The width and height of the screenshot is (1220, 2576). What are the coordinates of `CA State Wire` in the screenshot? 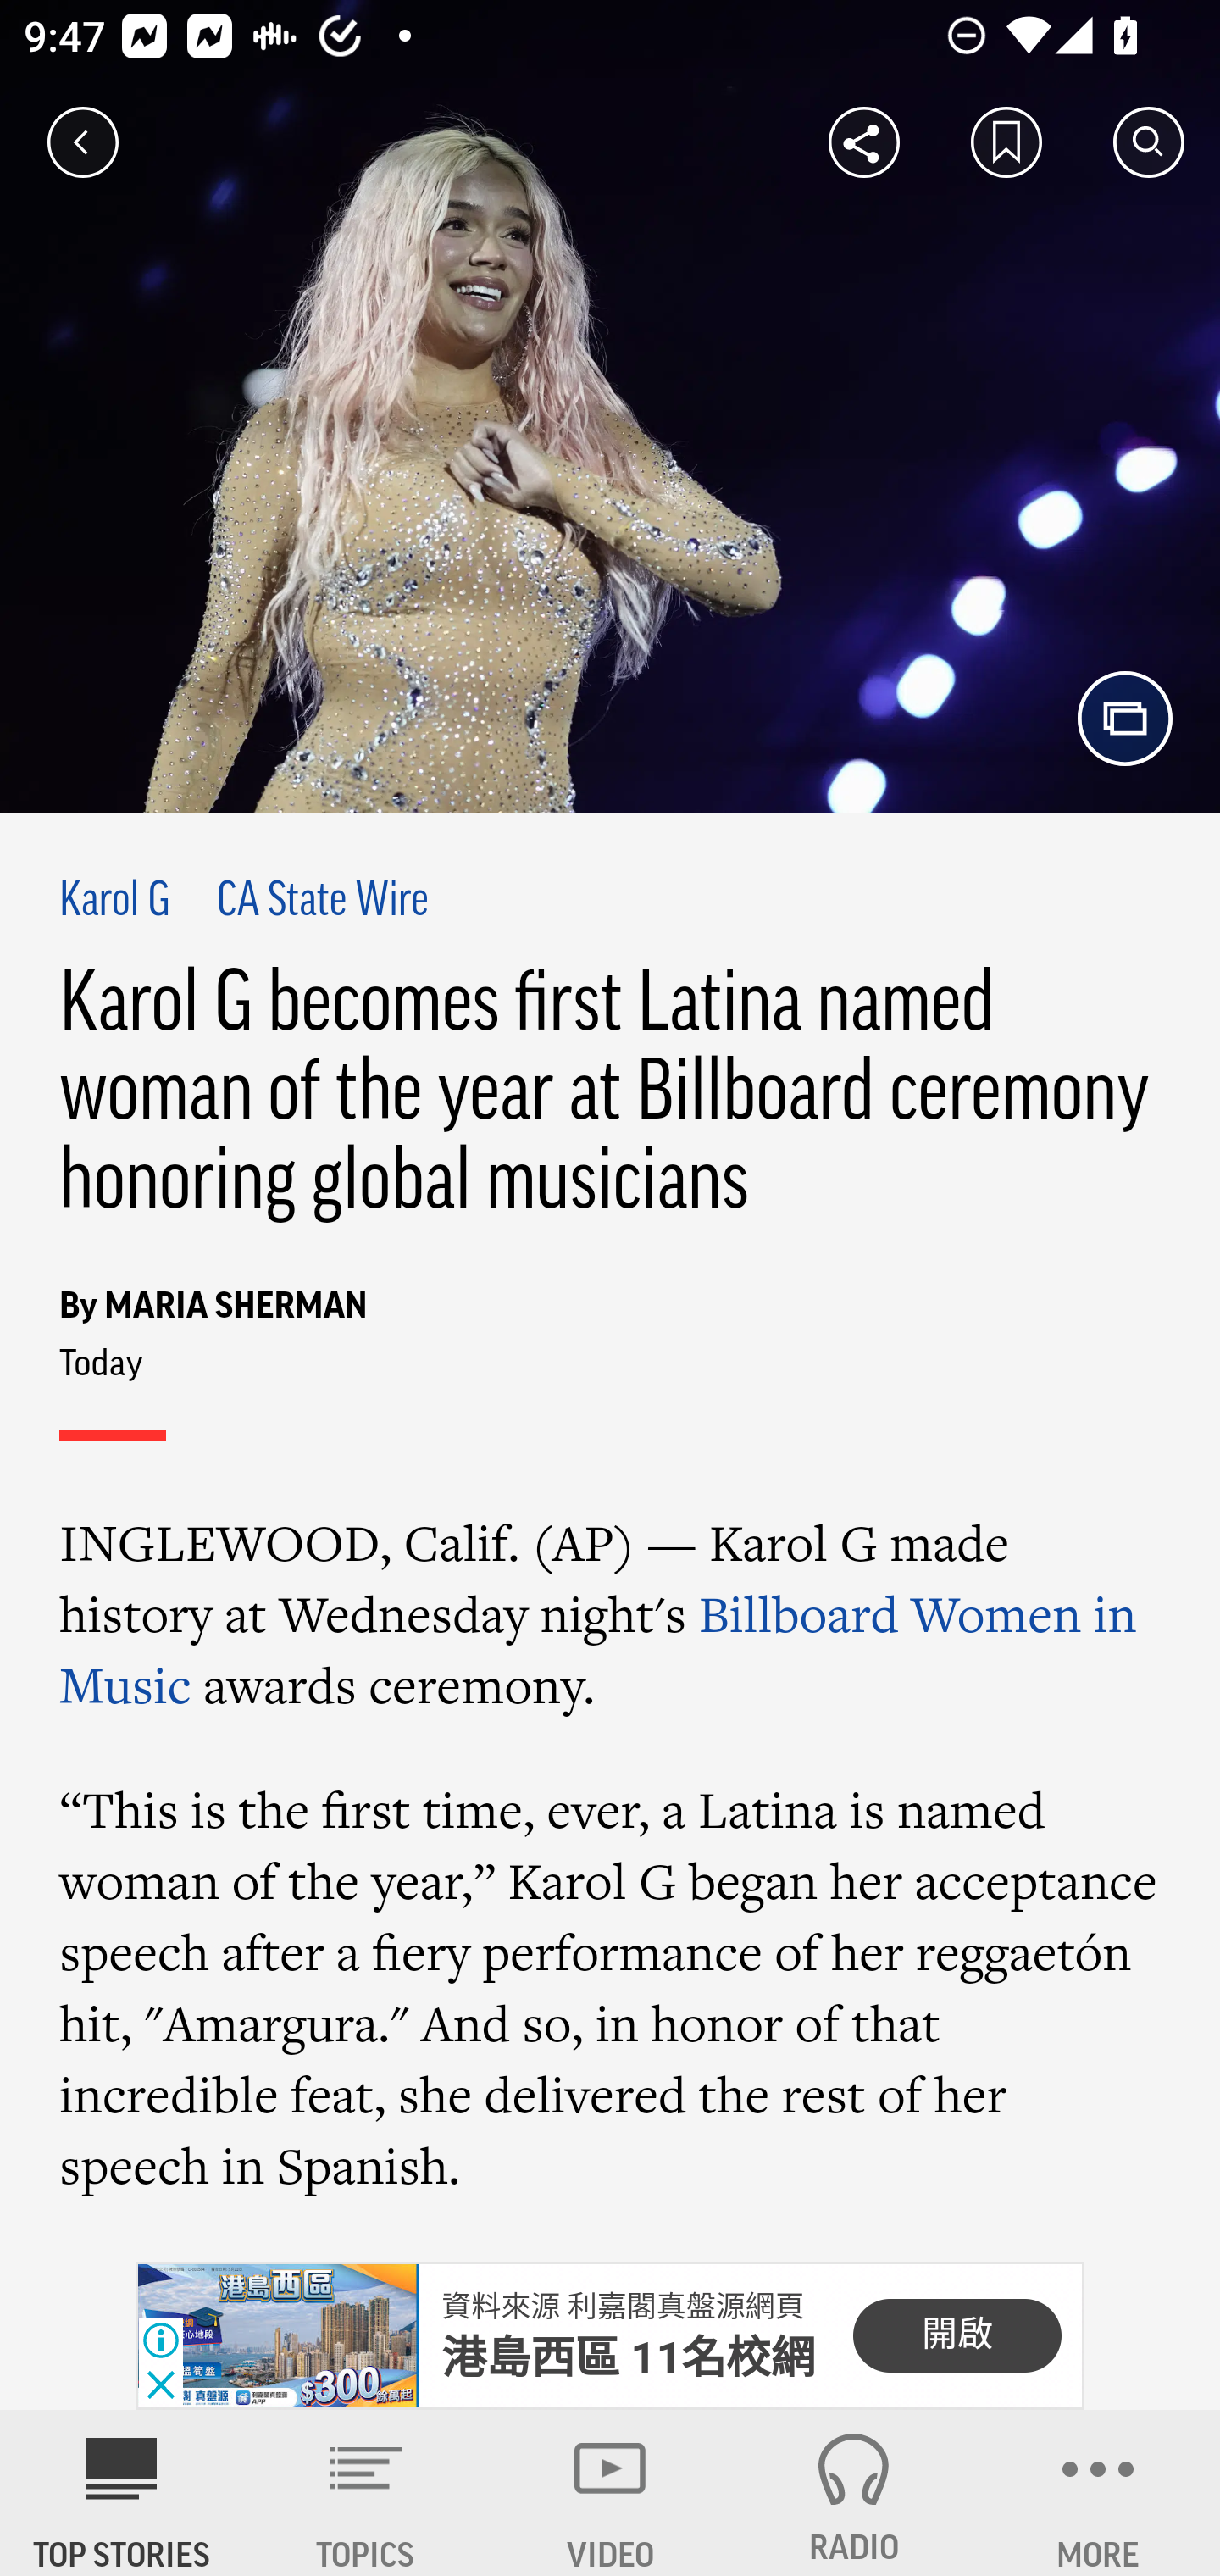 It's located at (322, 902).